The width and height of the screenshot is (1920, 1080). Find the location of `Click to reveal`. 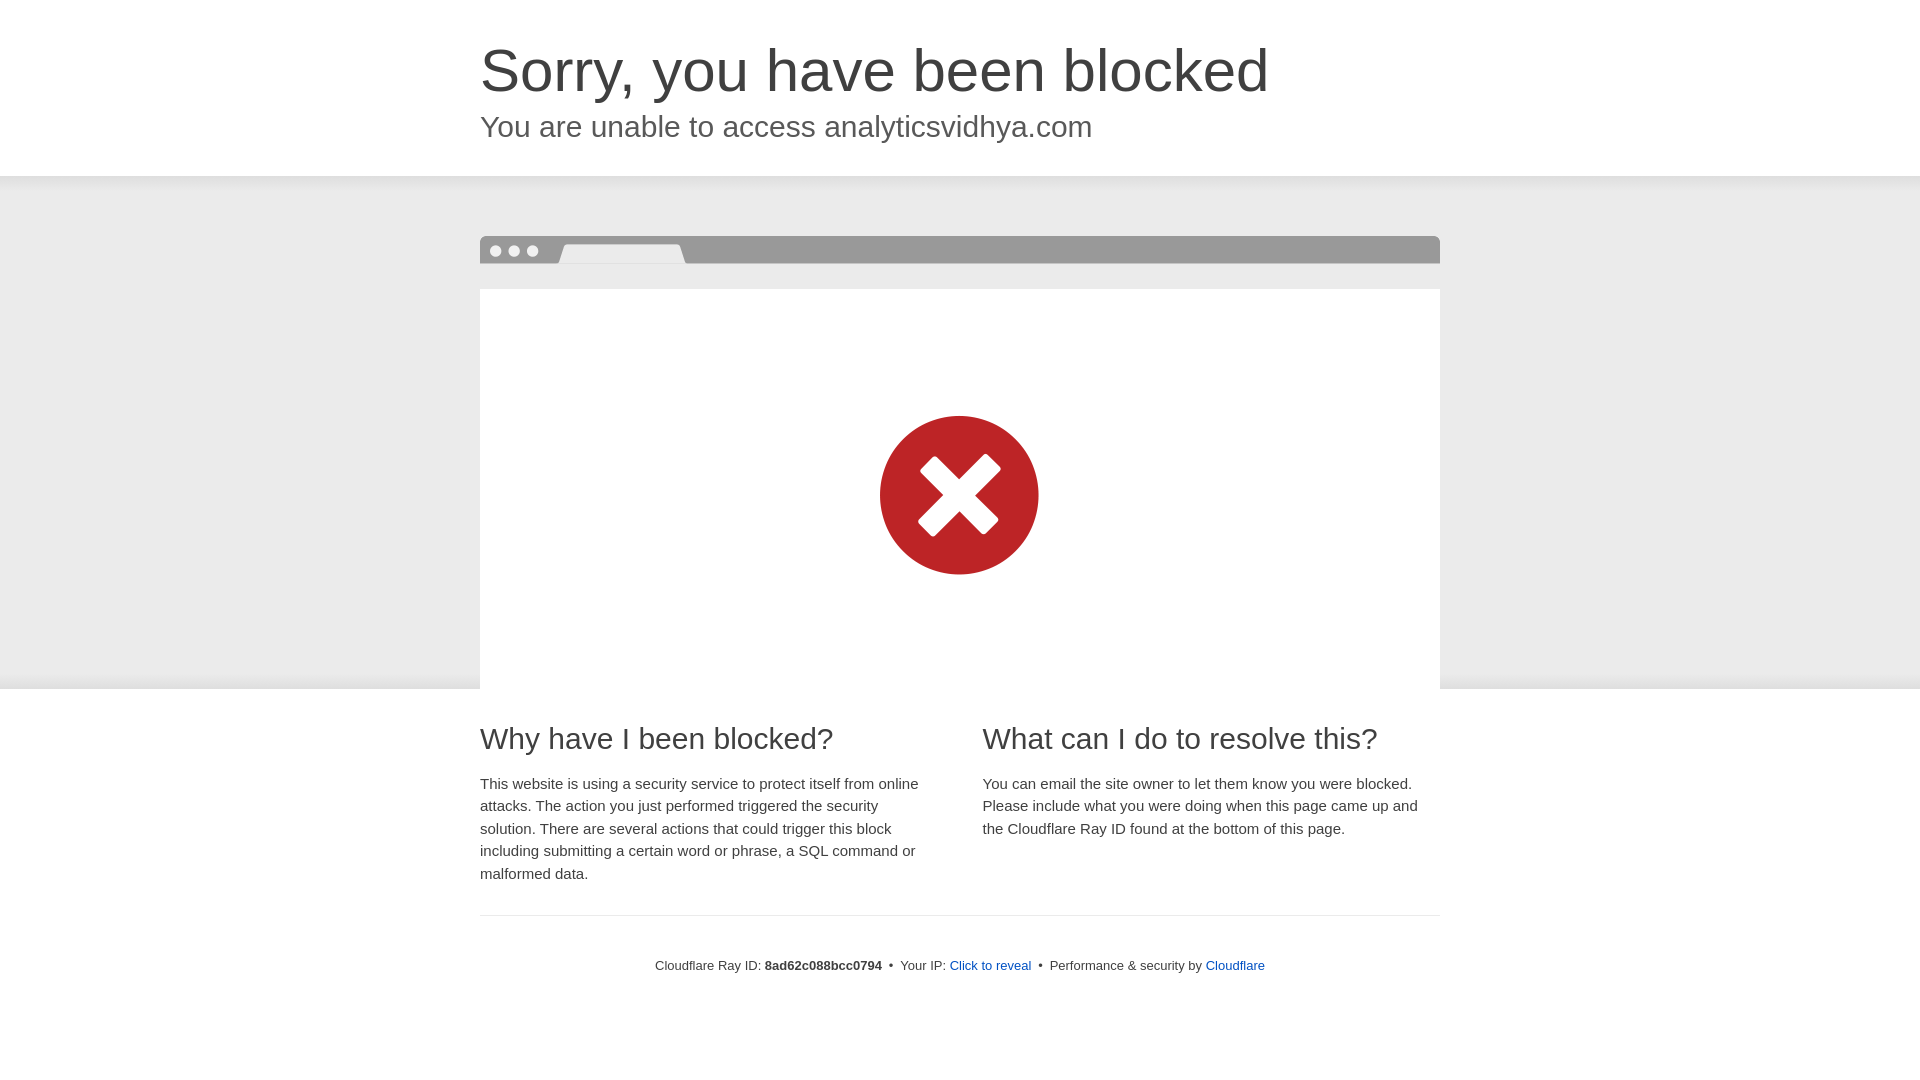

Click to reveal is located at coordinates (991, 966).